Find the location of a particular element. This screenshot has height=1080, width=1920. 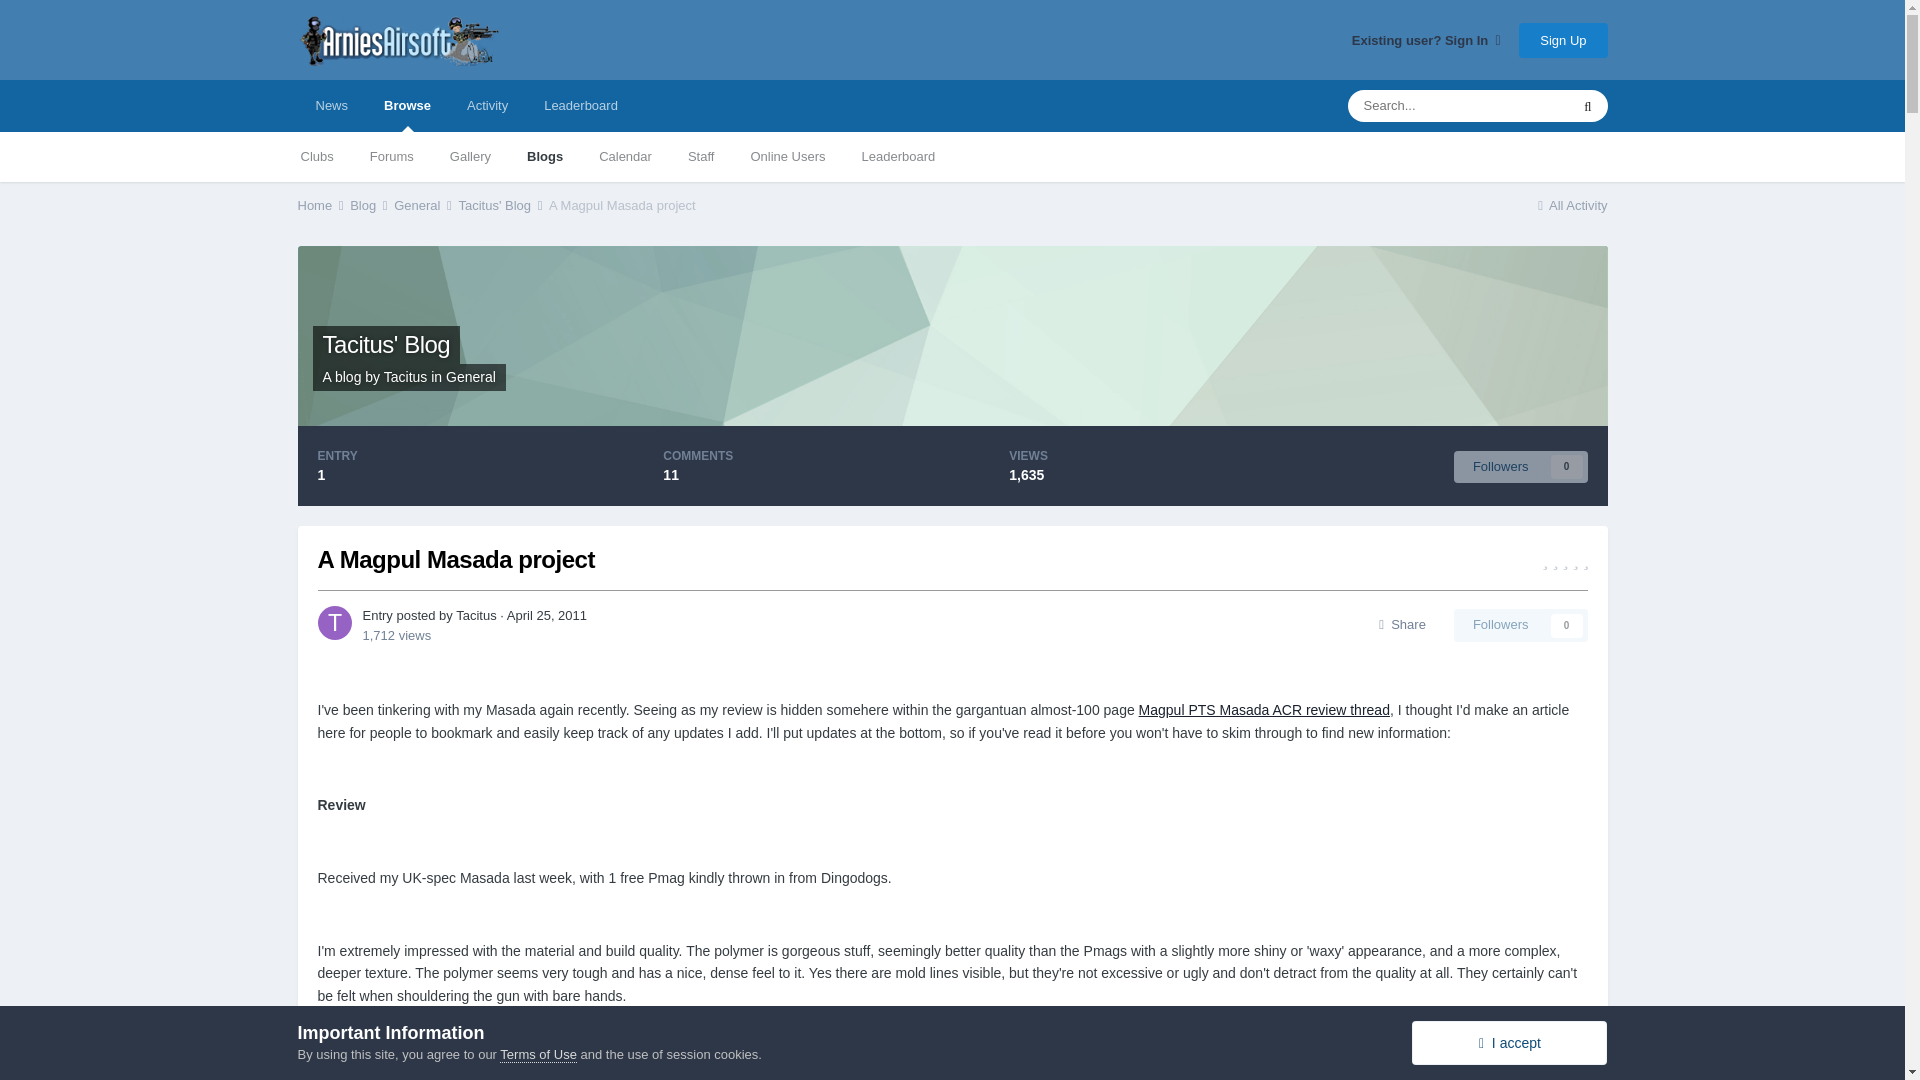

Home is located at coordinates (322, 204).